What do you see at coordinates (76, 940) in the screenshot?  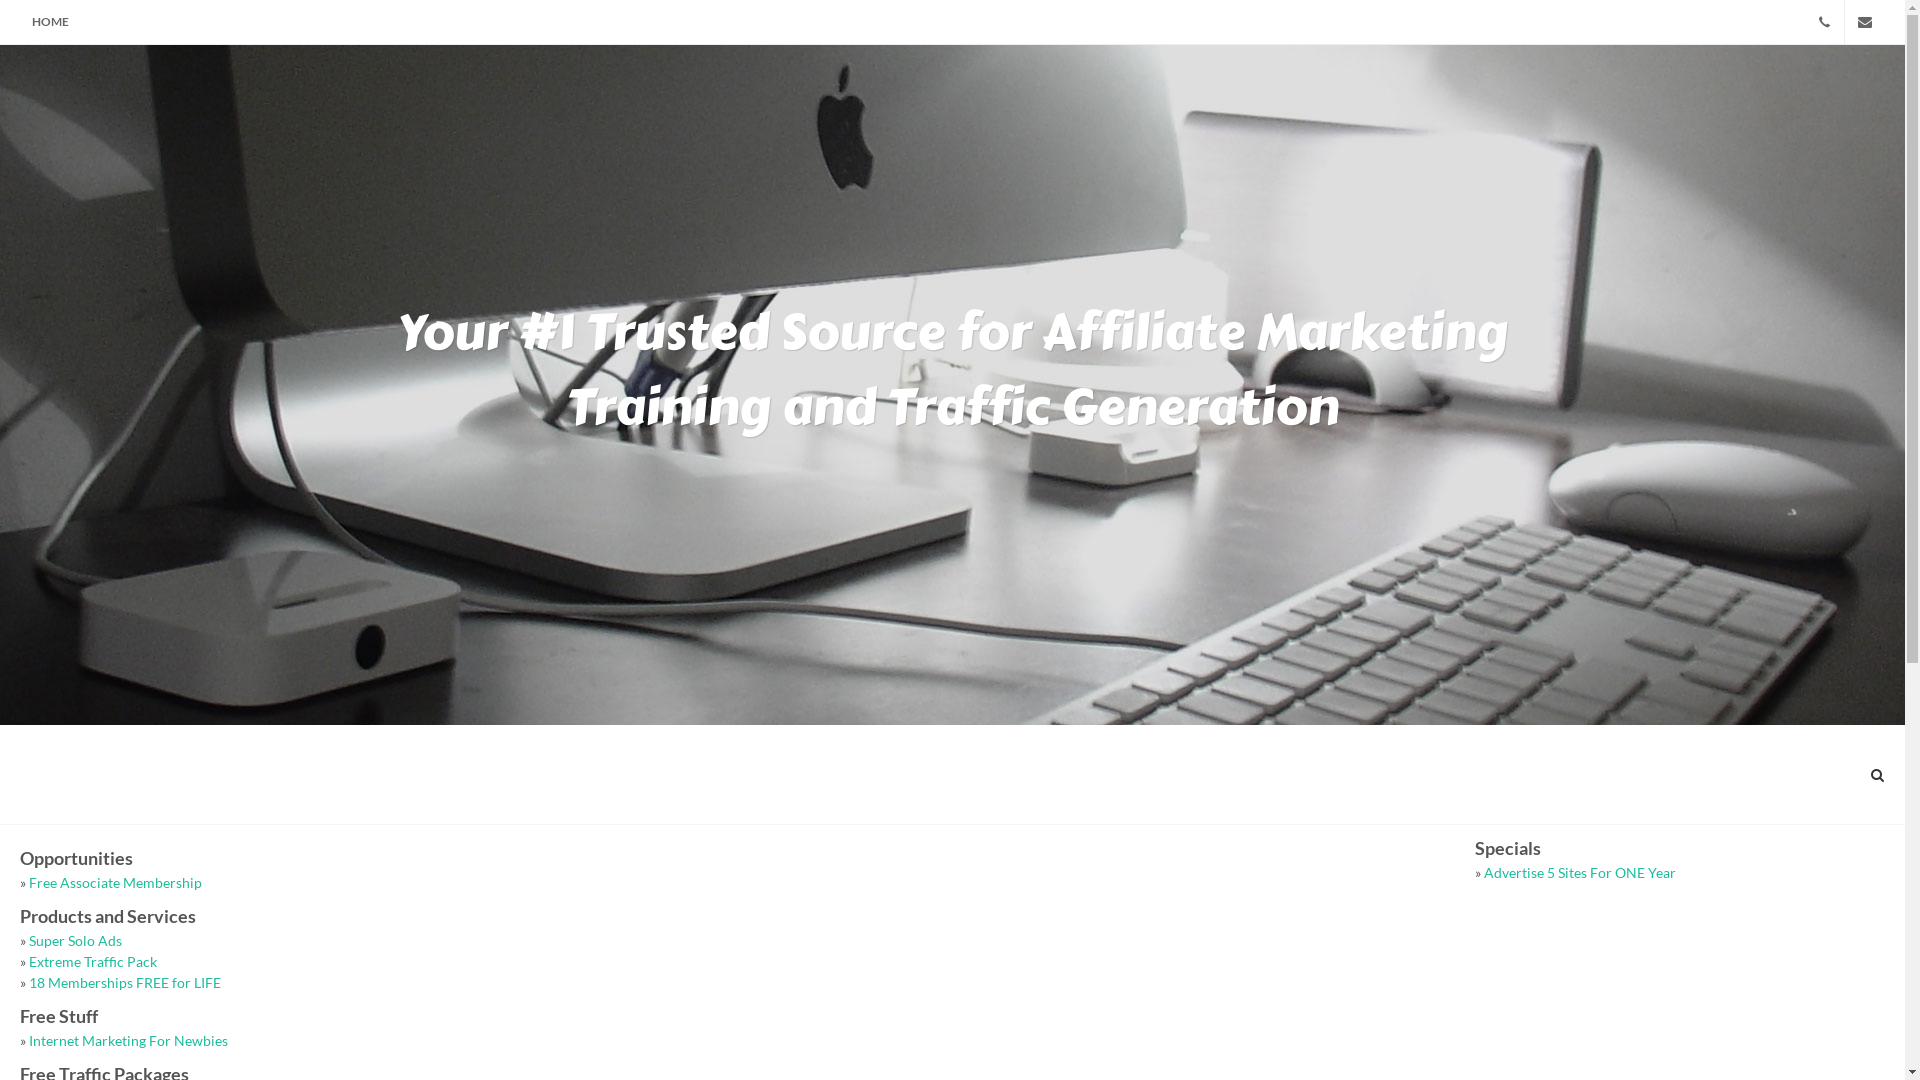 I see `Super Solo Ads` at bounding box center [76, 940].